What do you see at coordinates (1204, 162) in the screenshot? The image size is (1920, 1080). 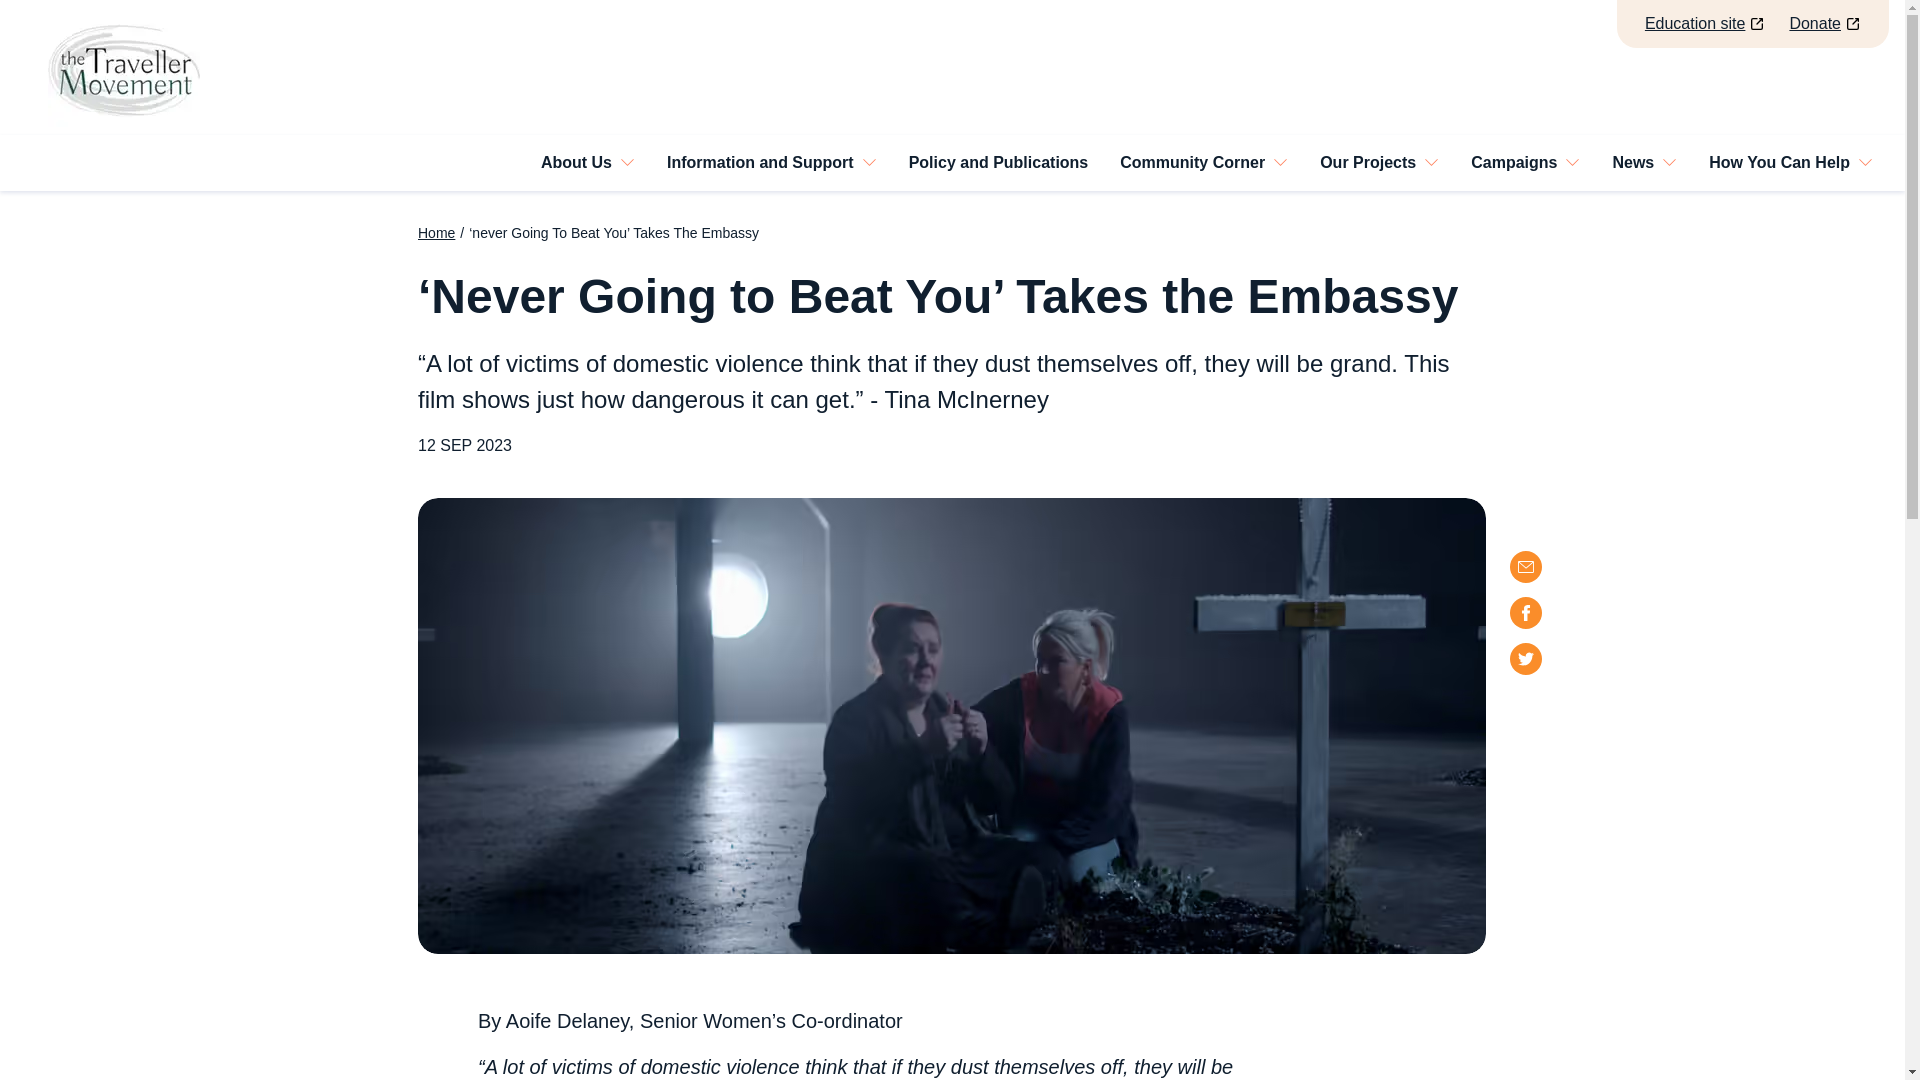 I see `Community Corner` at bounding box center [1204, 162].